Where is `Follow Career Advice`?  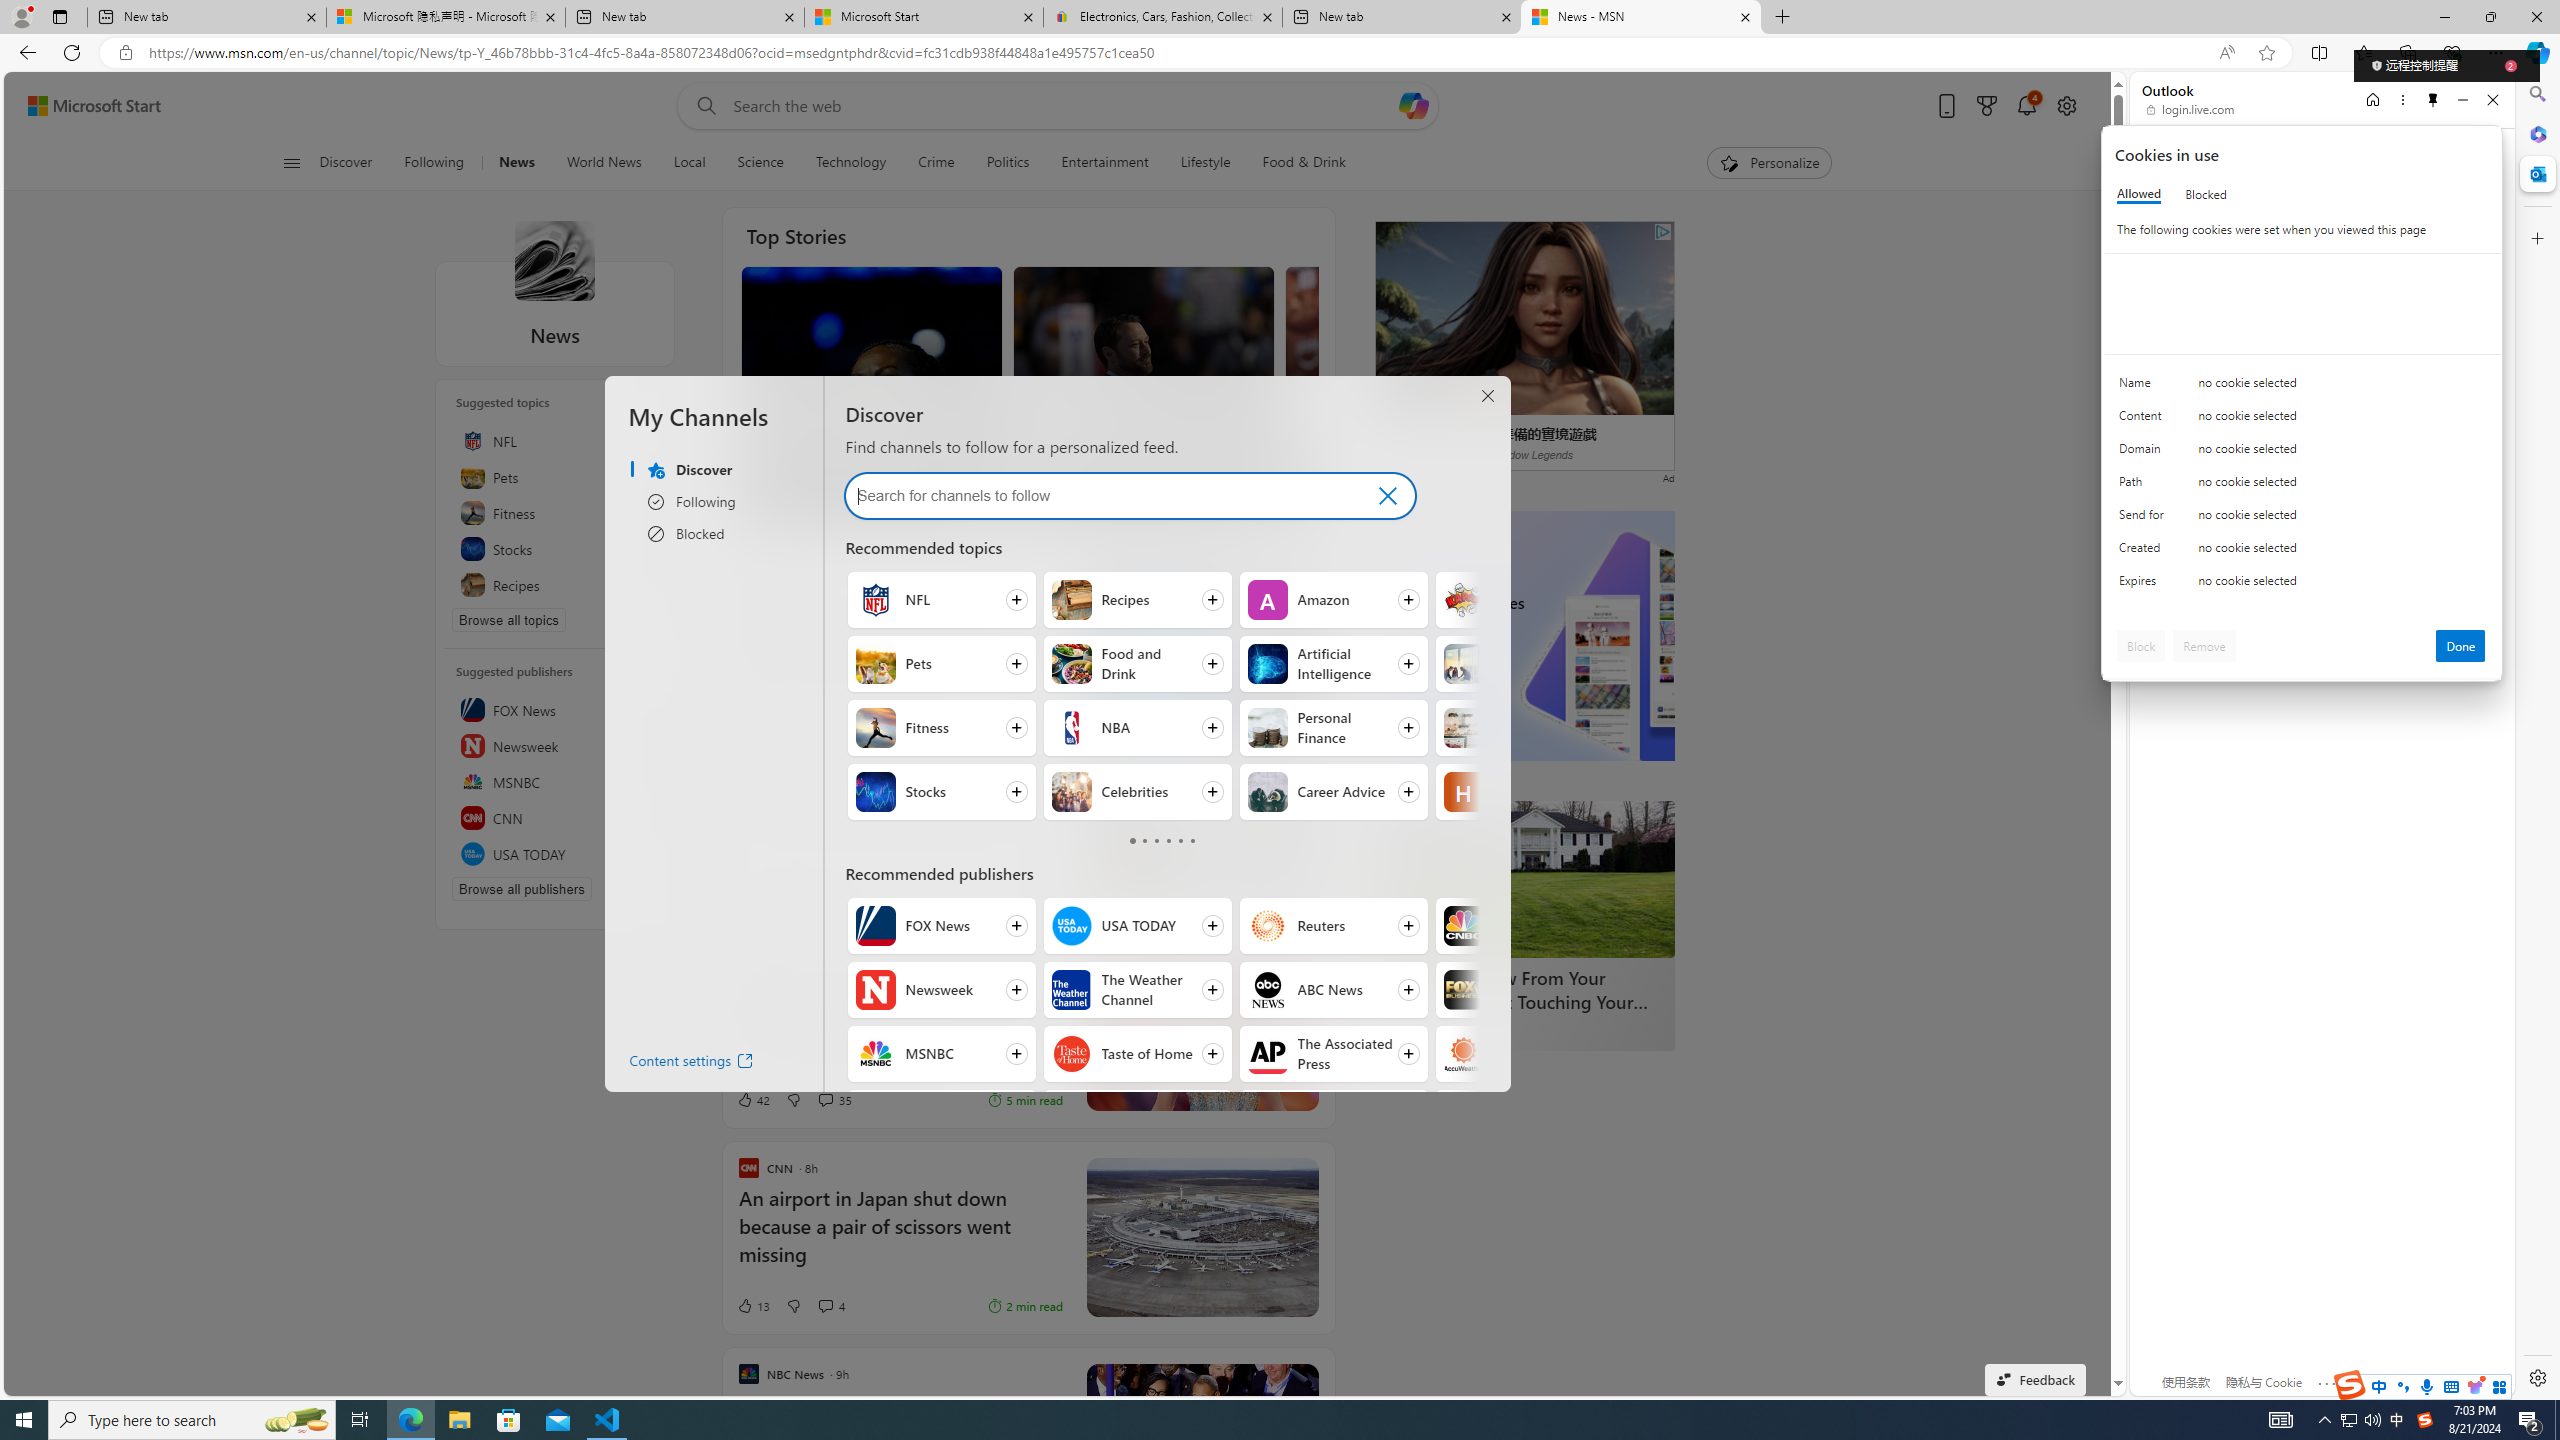 Follow Career Advice is located at coordinates (1334, 792).